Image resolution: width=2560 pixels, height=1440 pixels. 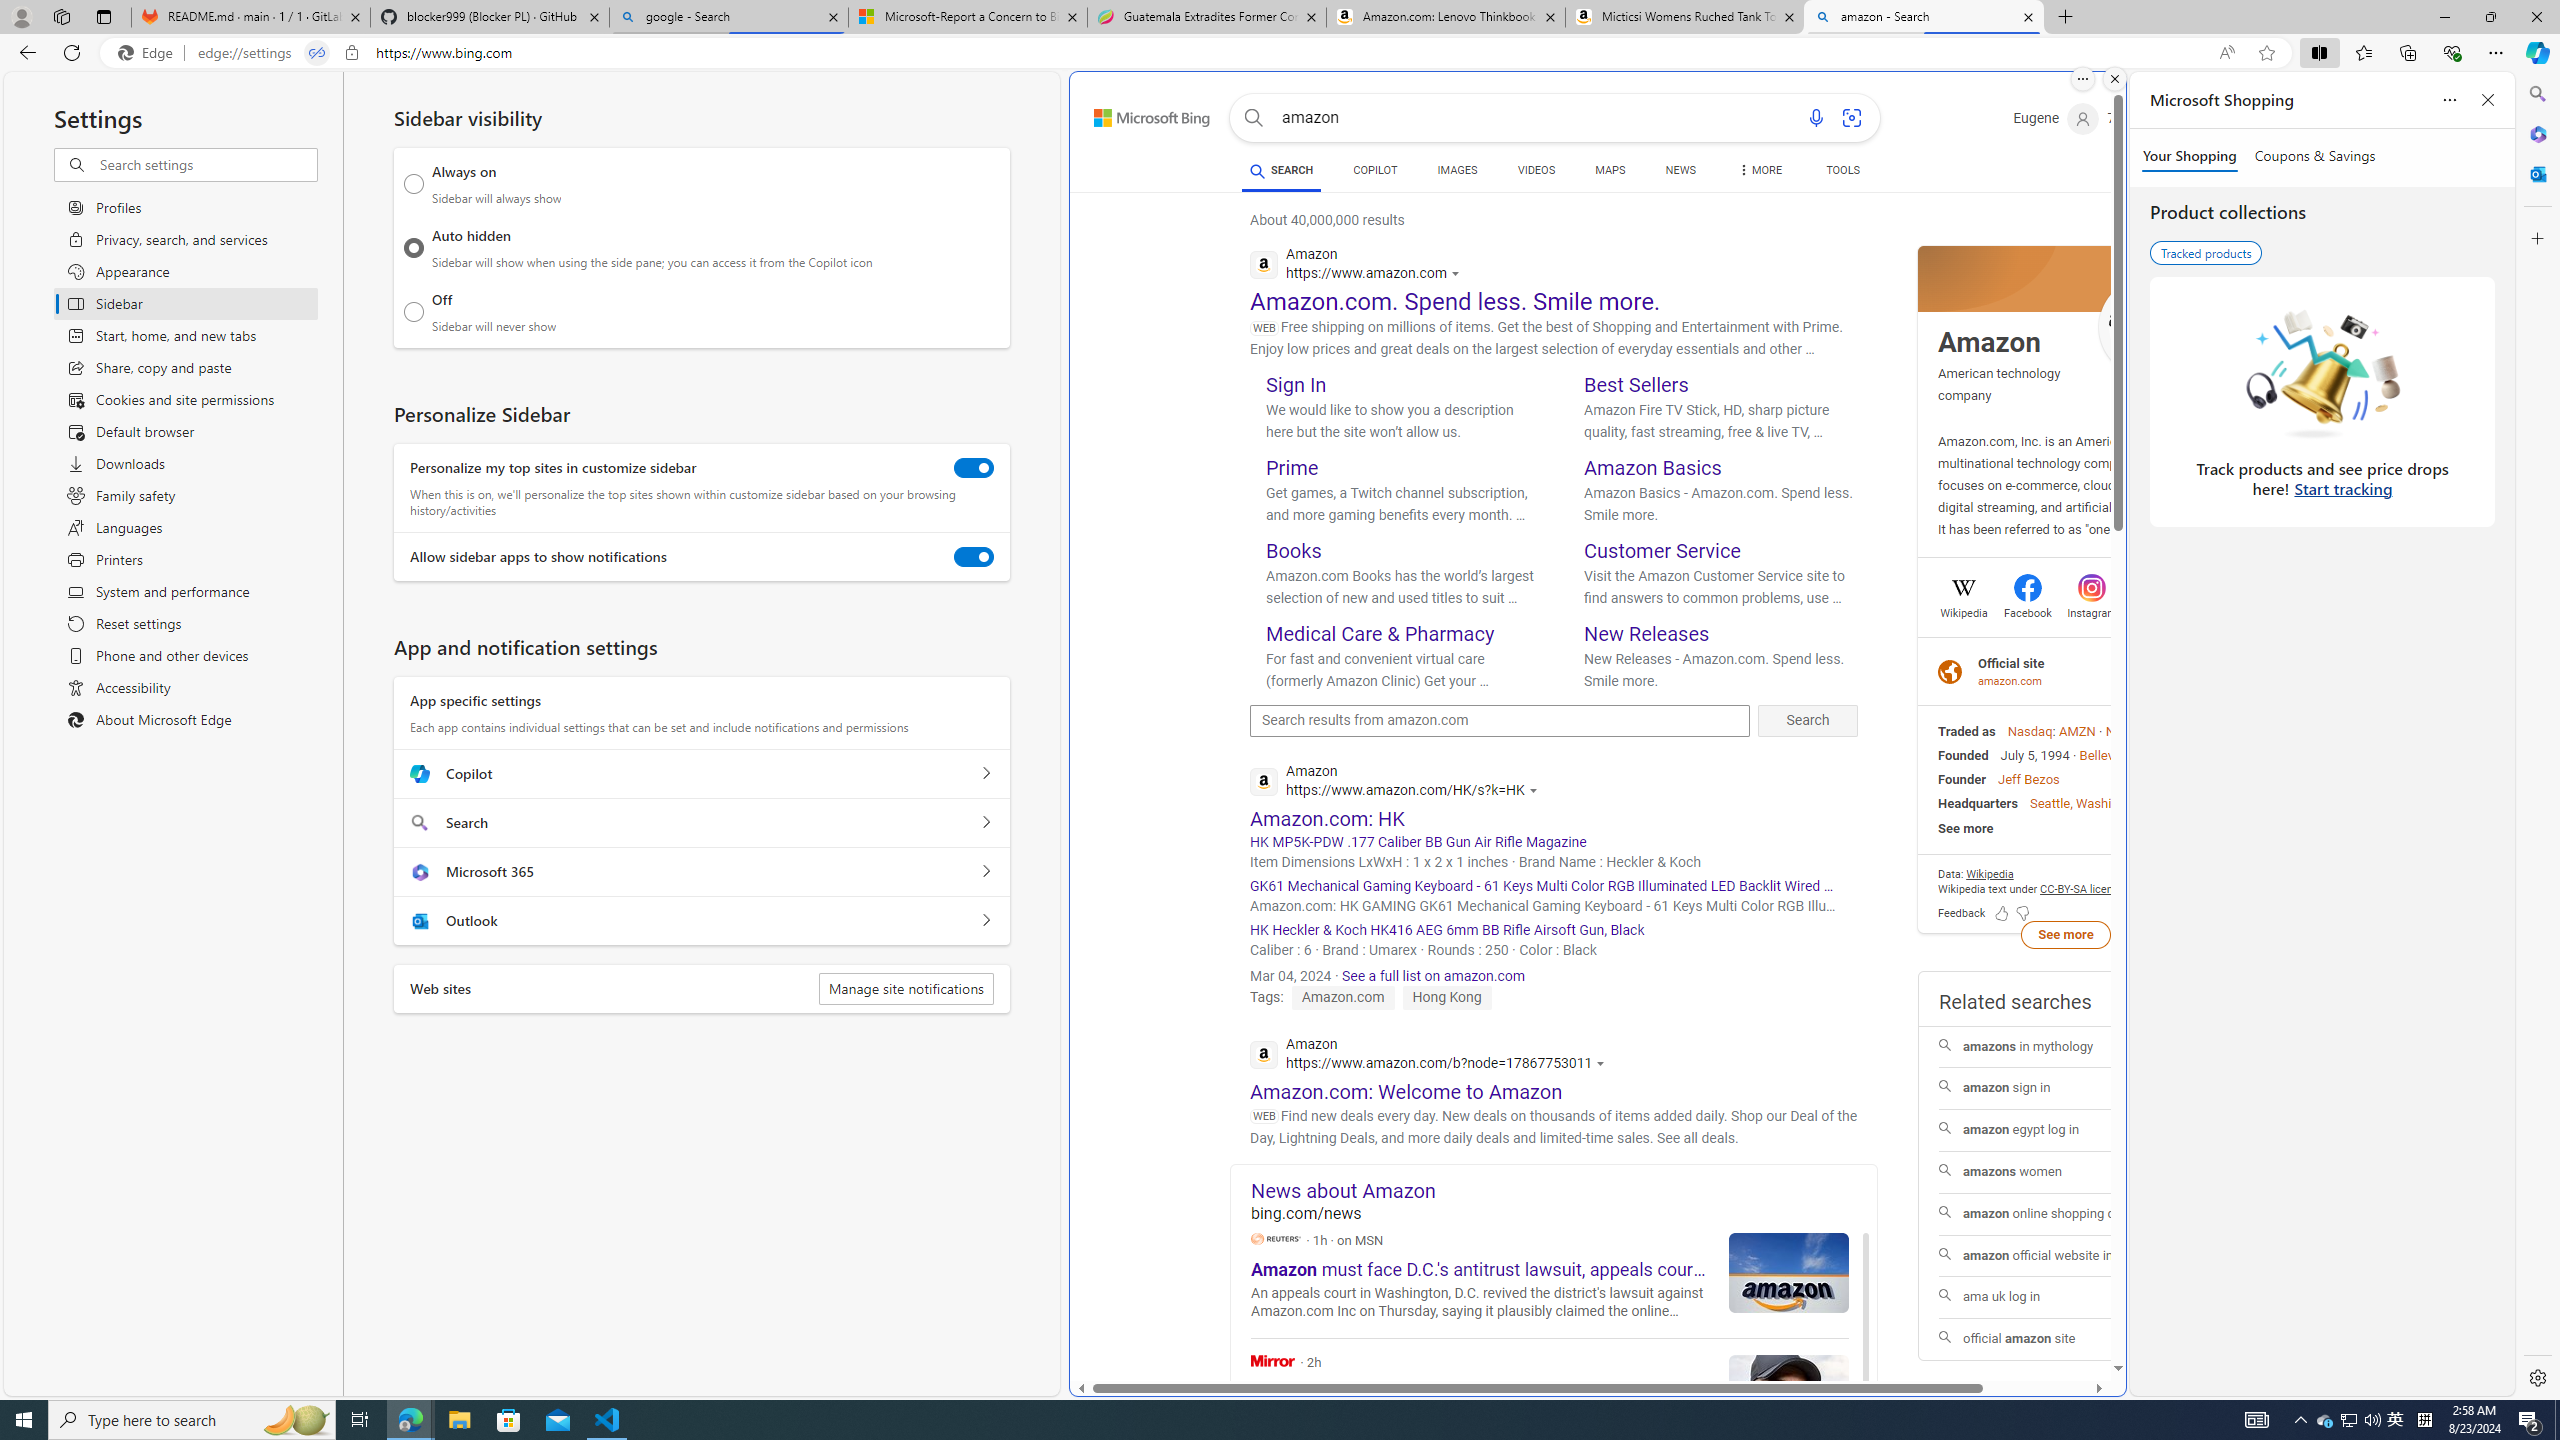 What do you see at coordinates (2028, 779) in the screenshot?
I see `Jeff Bezos` at bounding box center [2028, 779].